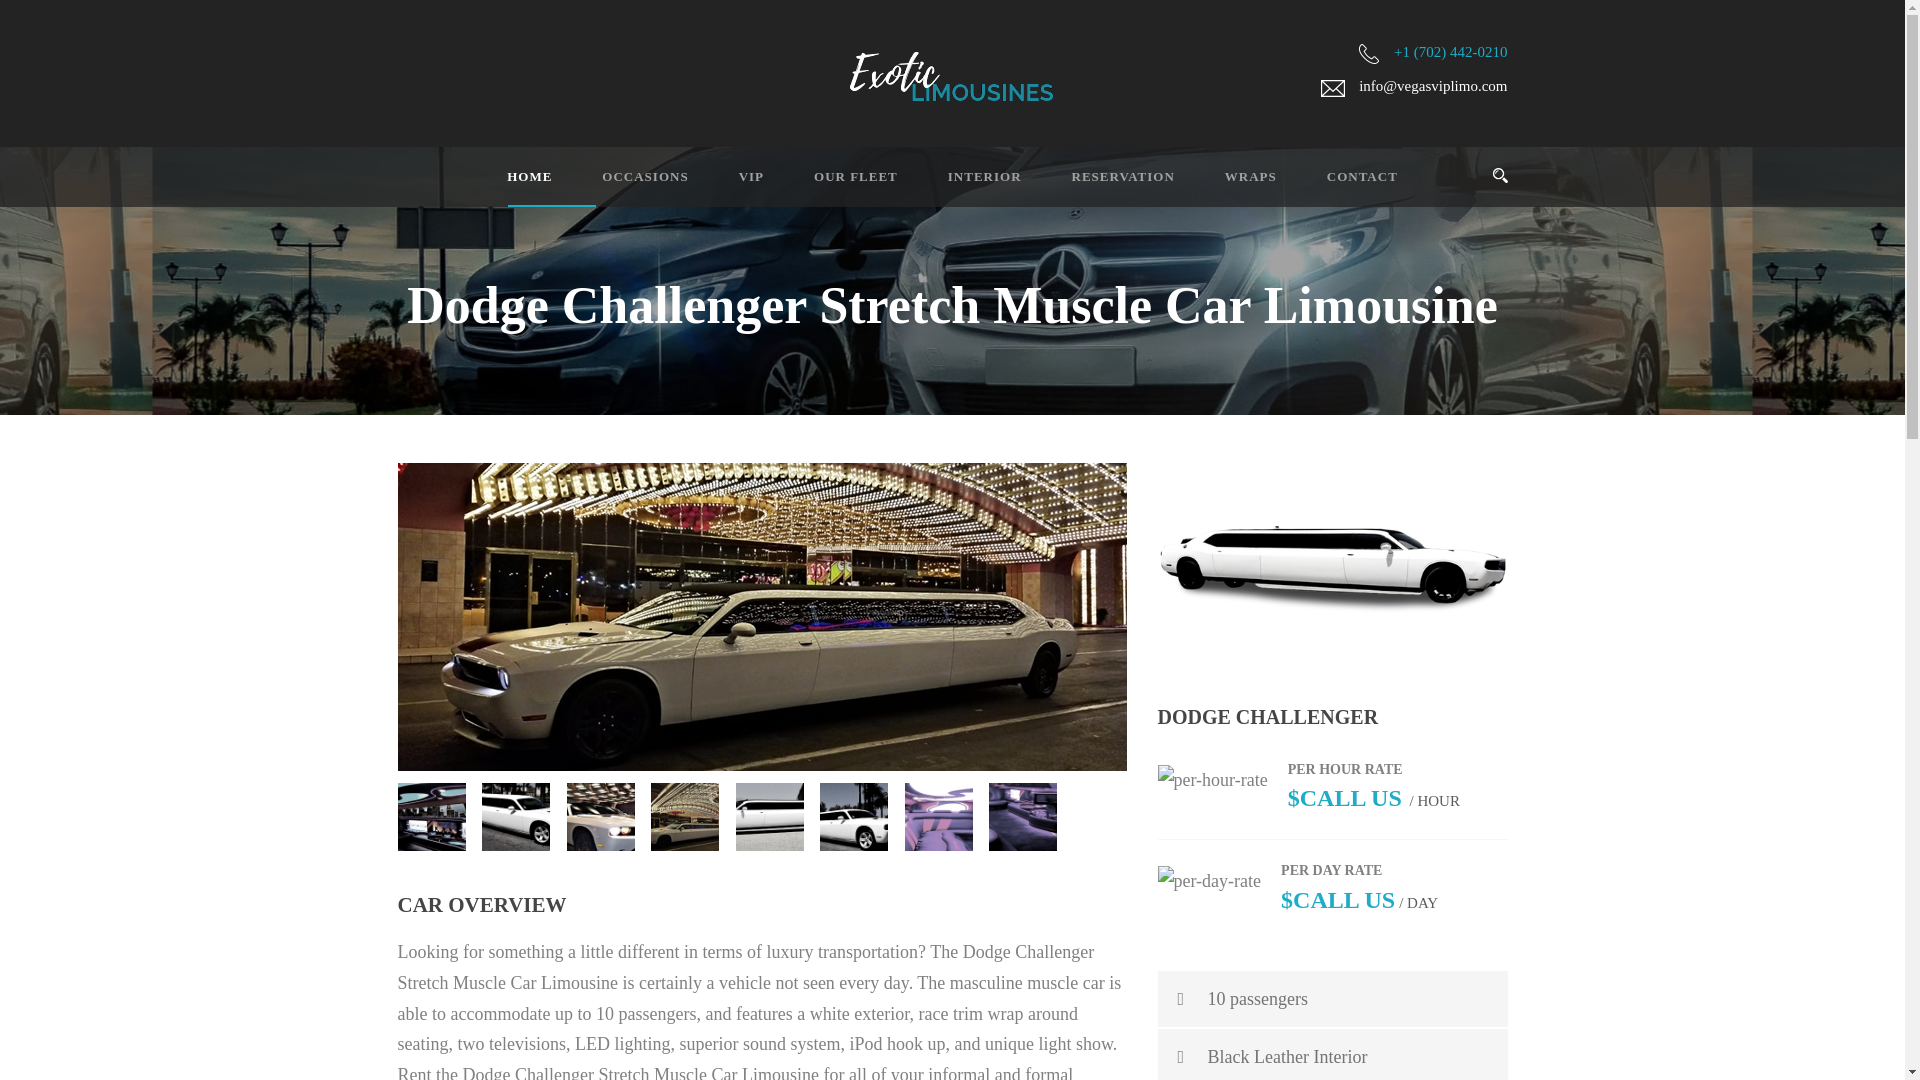 This screenshot has height=1080, width=1920. What do you see at coordinates (726, 186) in the screenshot?
I see `VIP` at bounding box center [726, 186].